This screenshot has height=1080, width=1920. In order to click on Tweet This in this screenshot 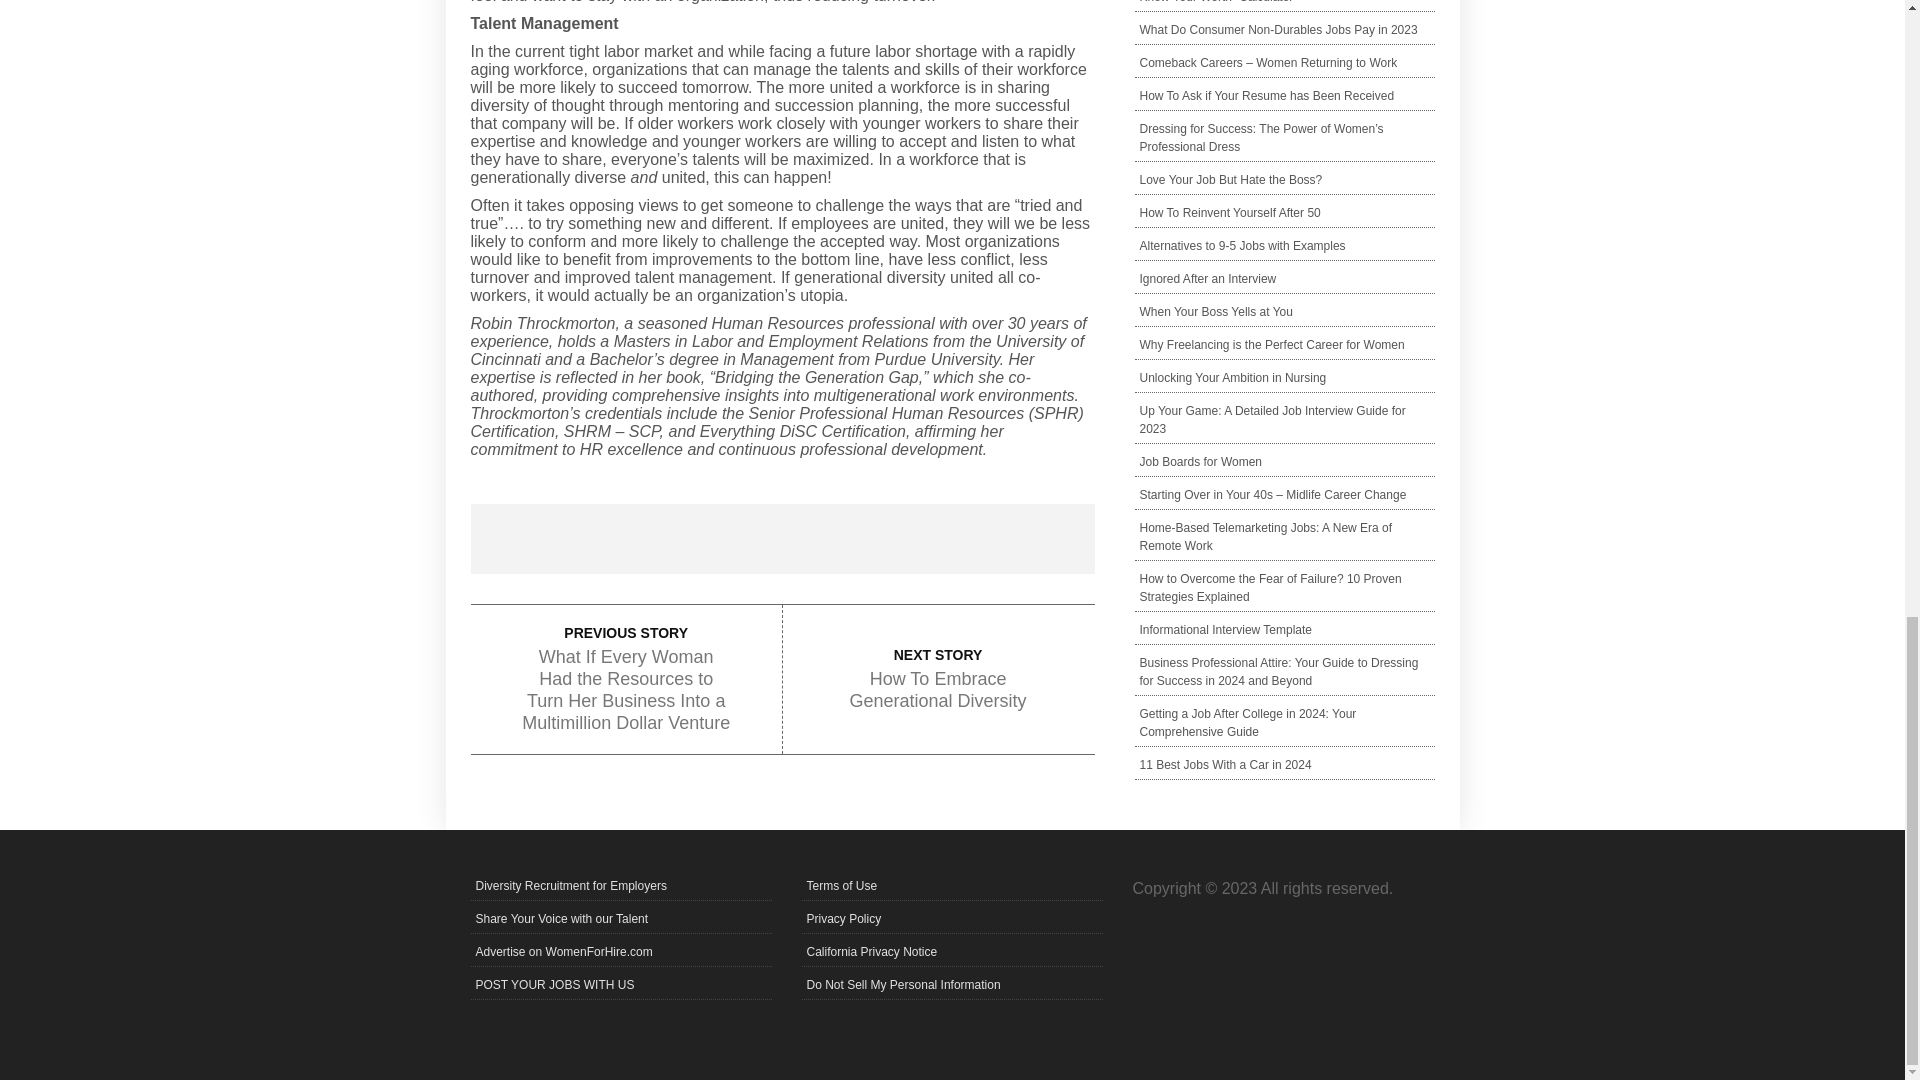, I will do `click(703, 538)`.